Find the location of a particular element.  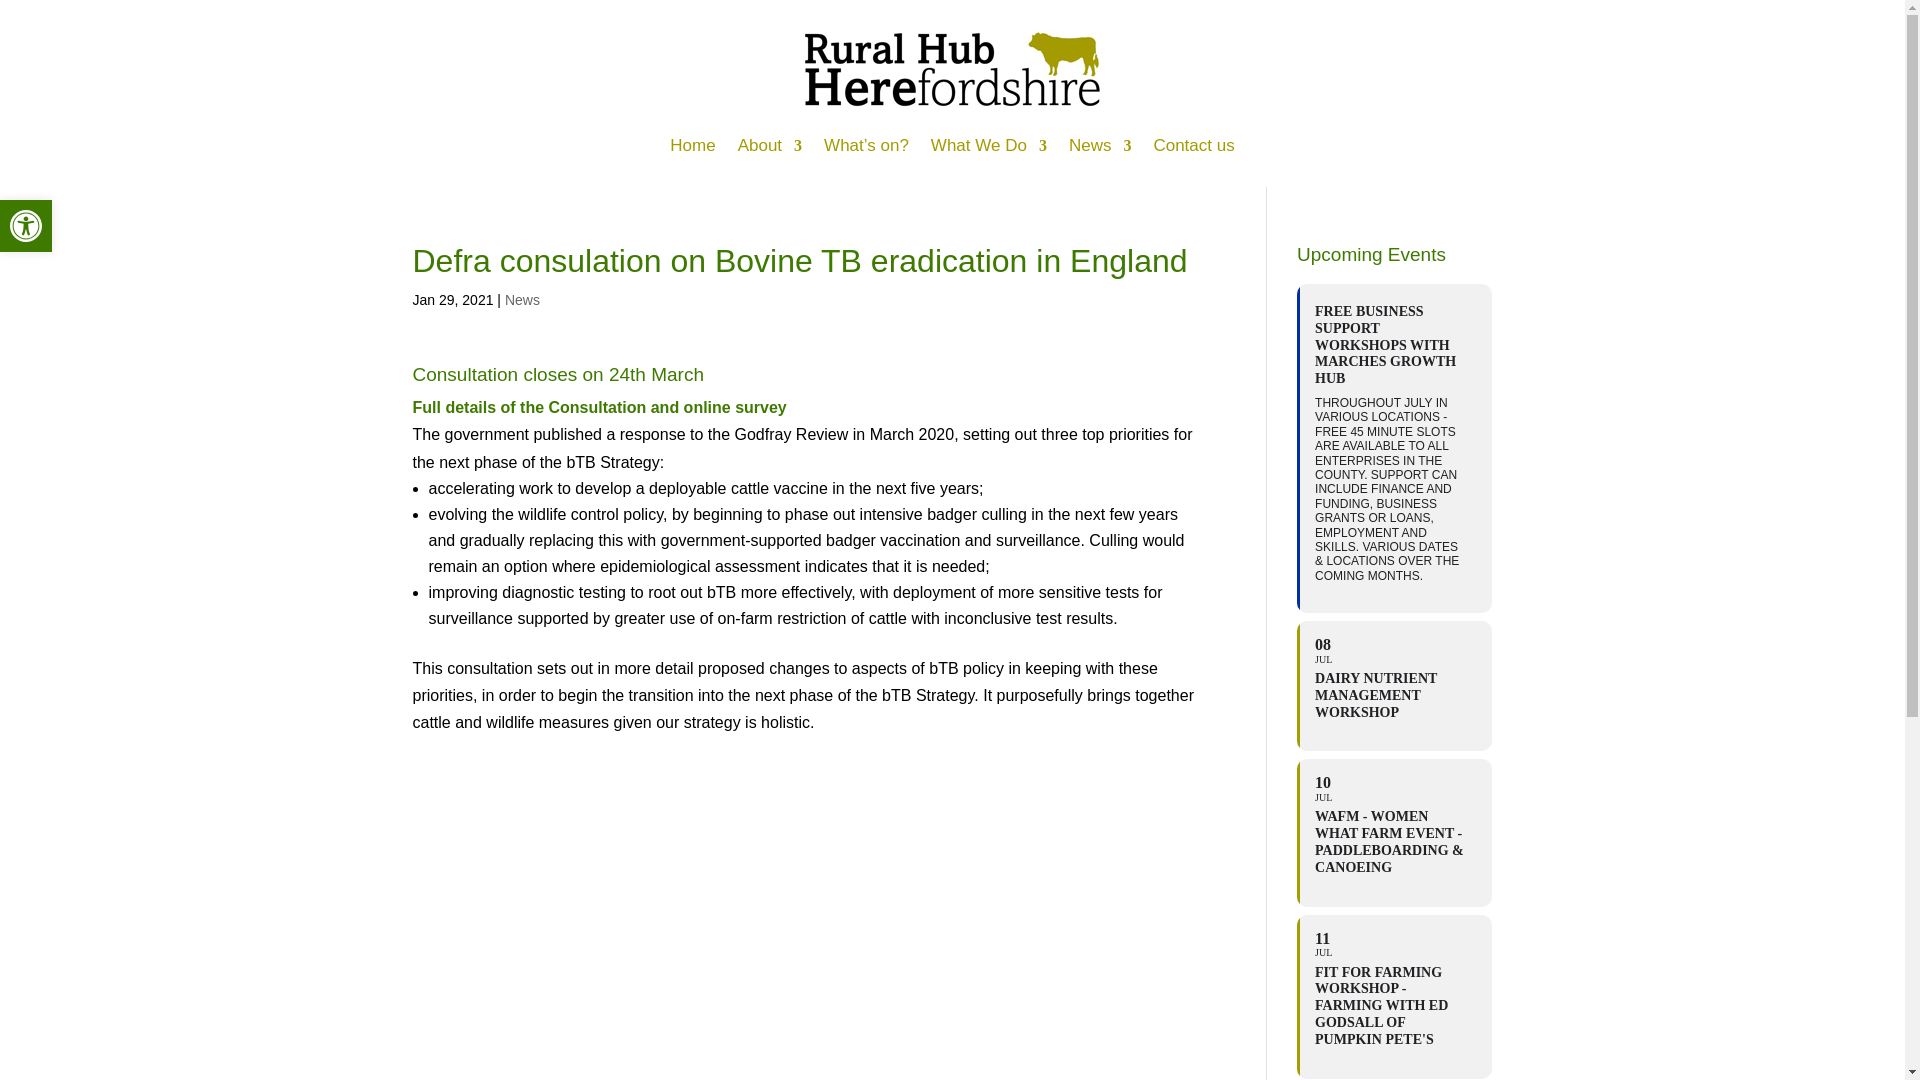

Accessibility Tools is located at coordinates (26, 225).